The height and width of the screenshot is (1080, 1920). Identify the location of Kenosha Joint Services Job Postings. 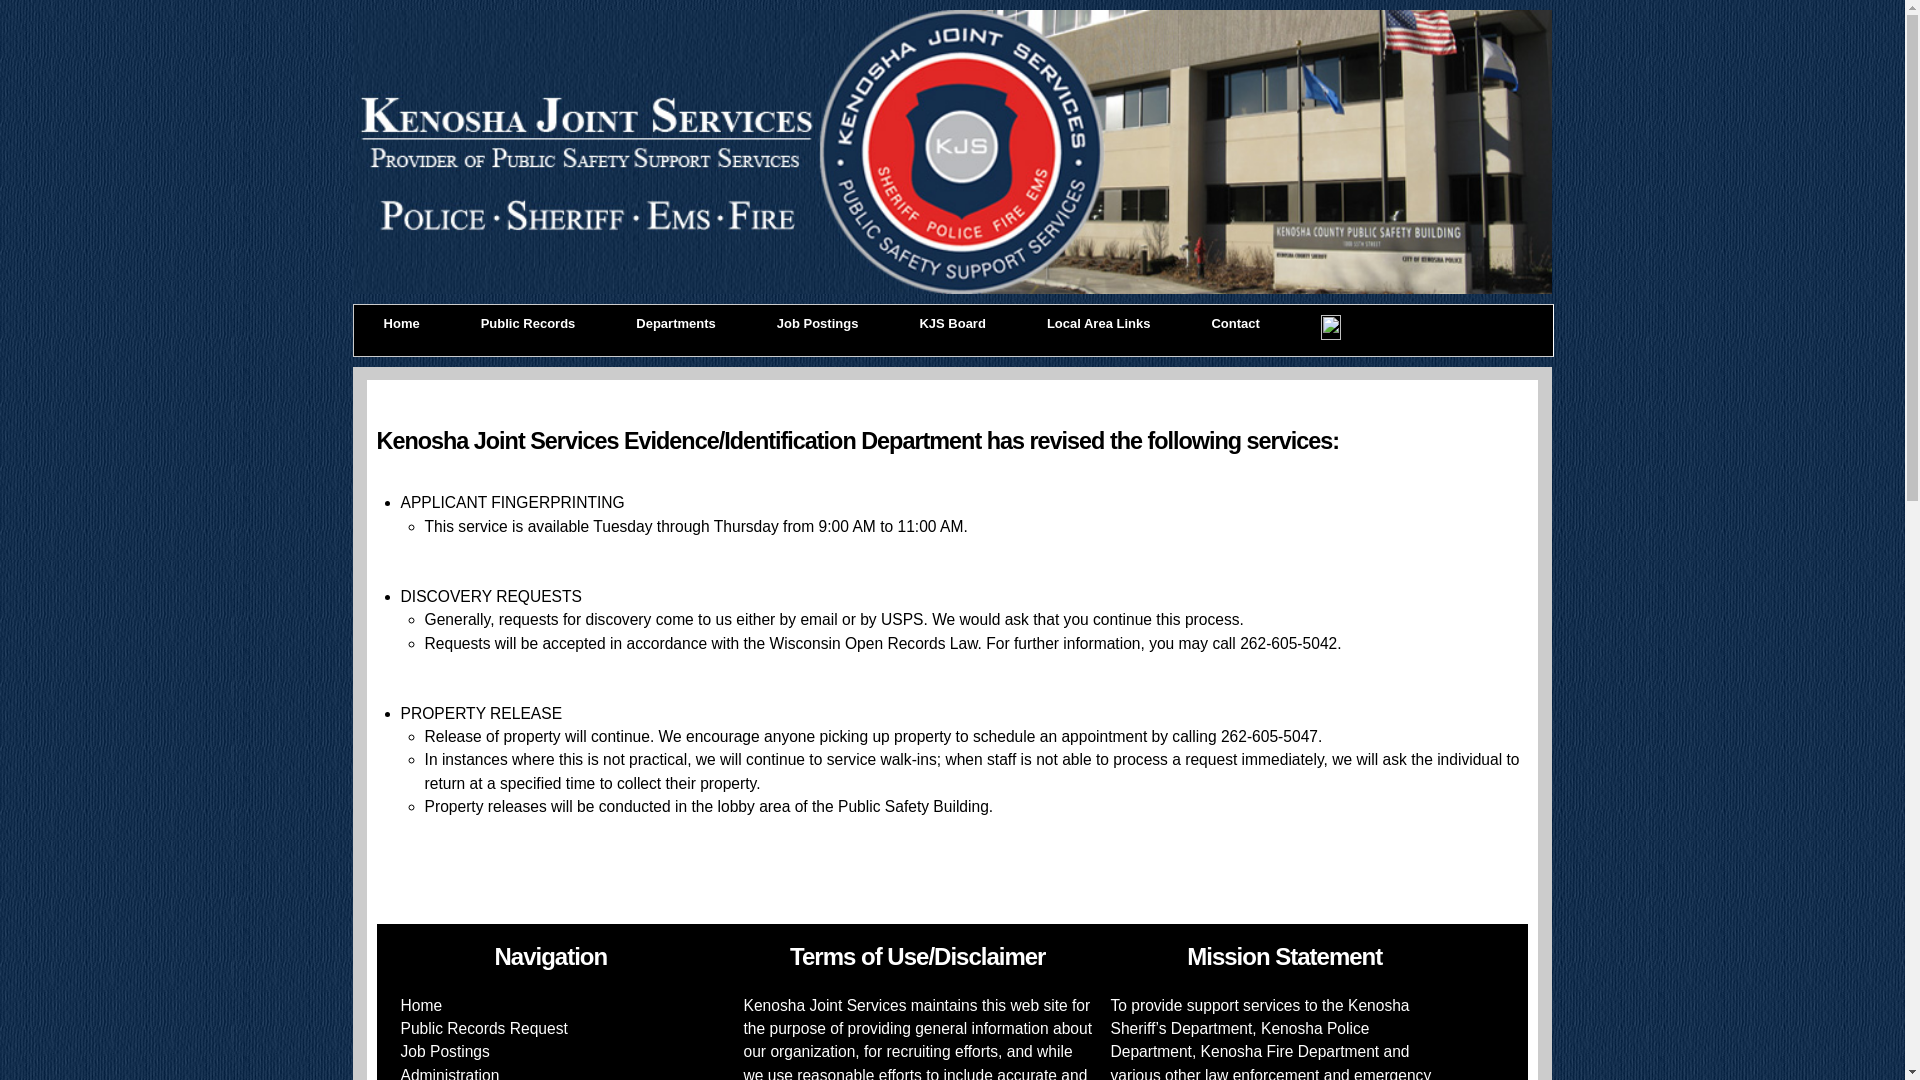
(818, 324).